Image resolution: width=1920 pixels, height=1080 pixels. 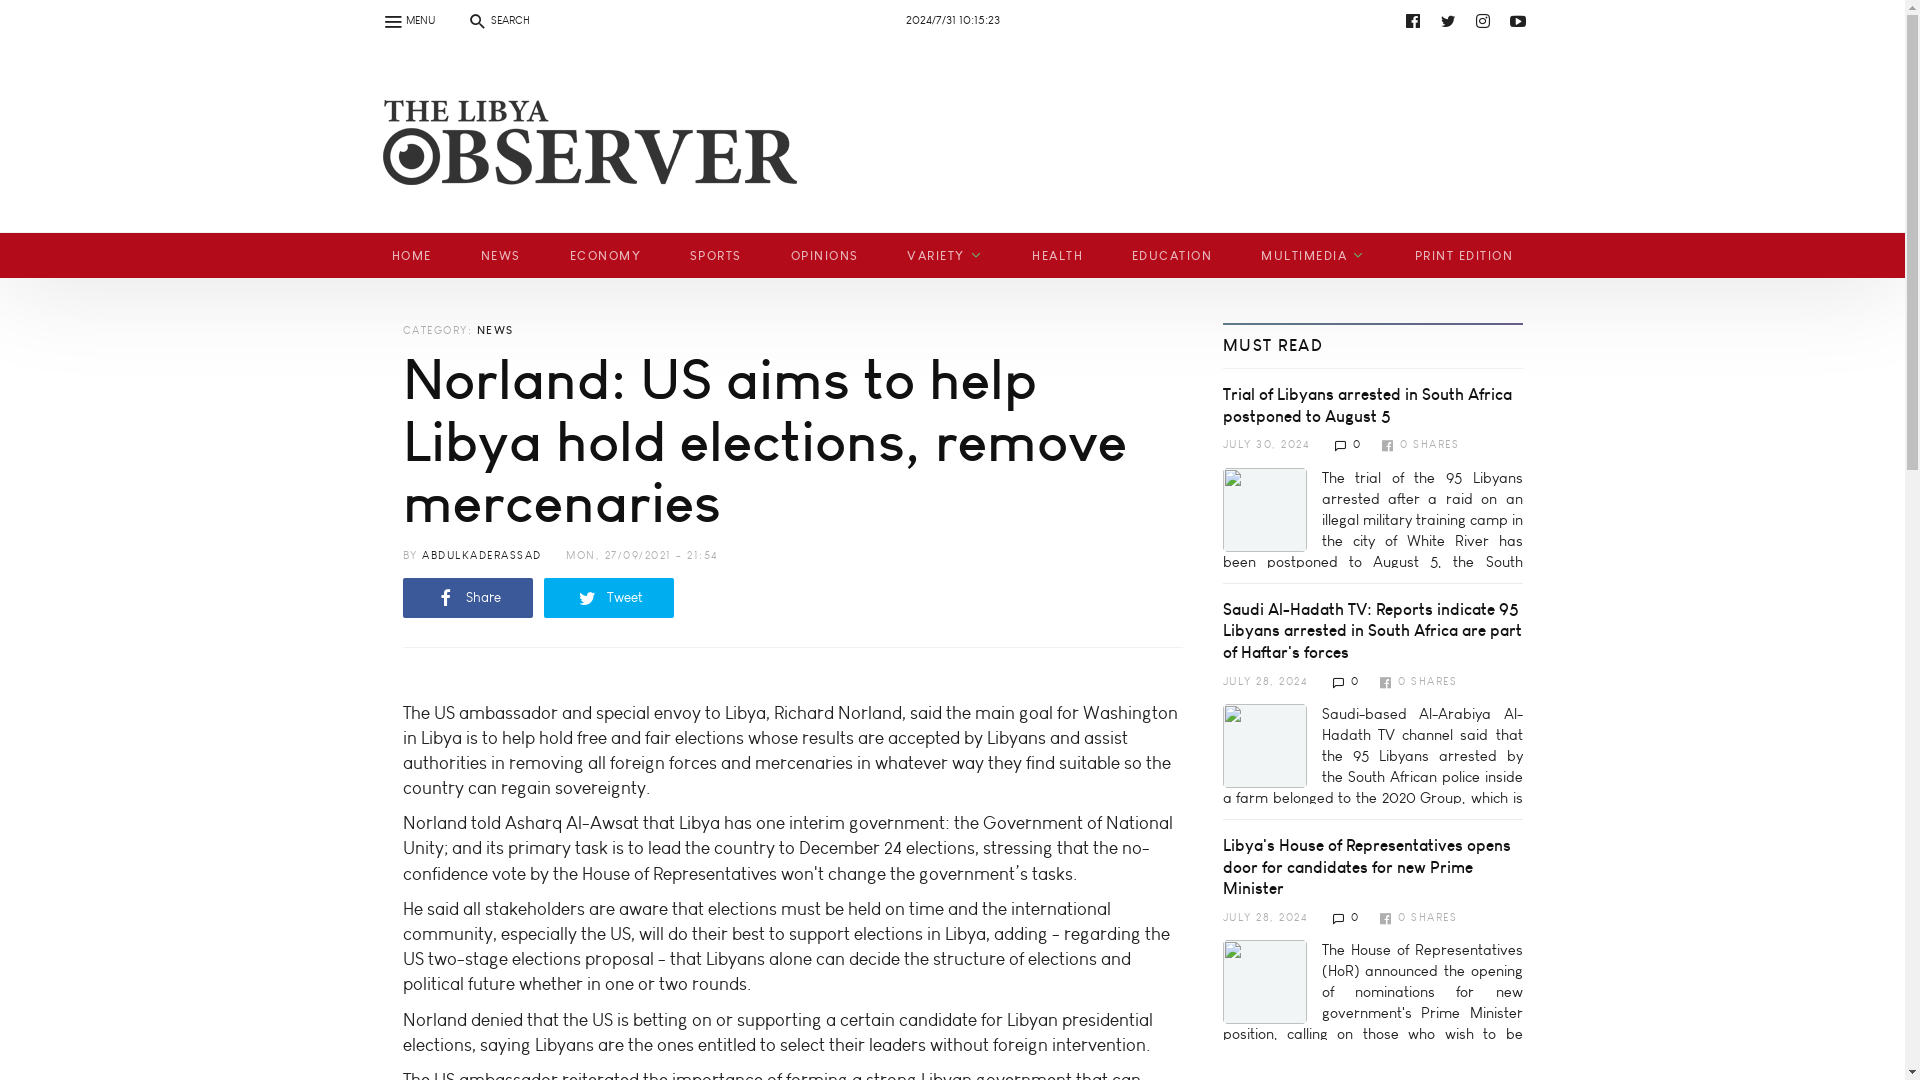 I want to click on NEWS, so click(x=500, y=255).